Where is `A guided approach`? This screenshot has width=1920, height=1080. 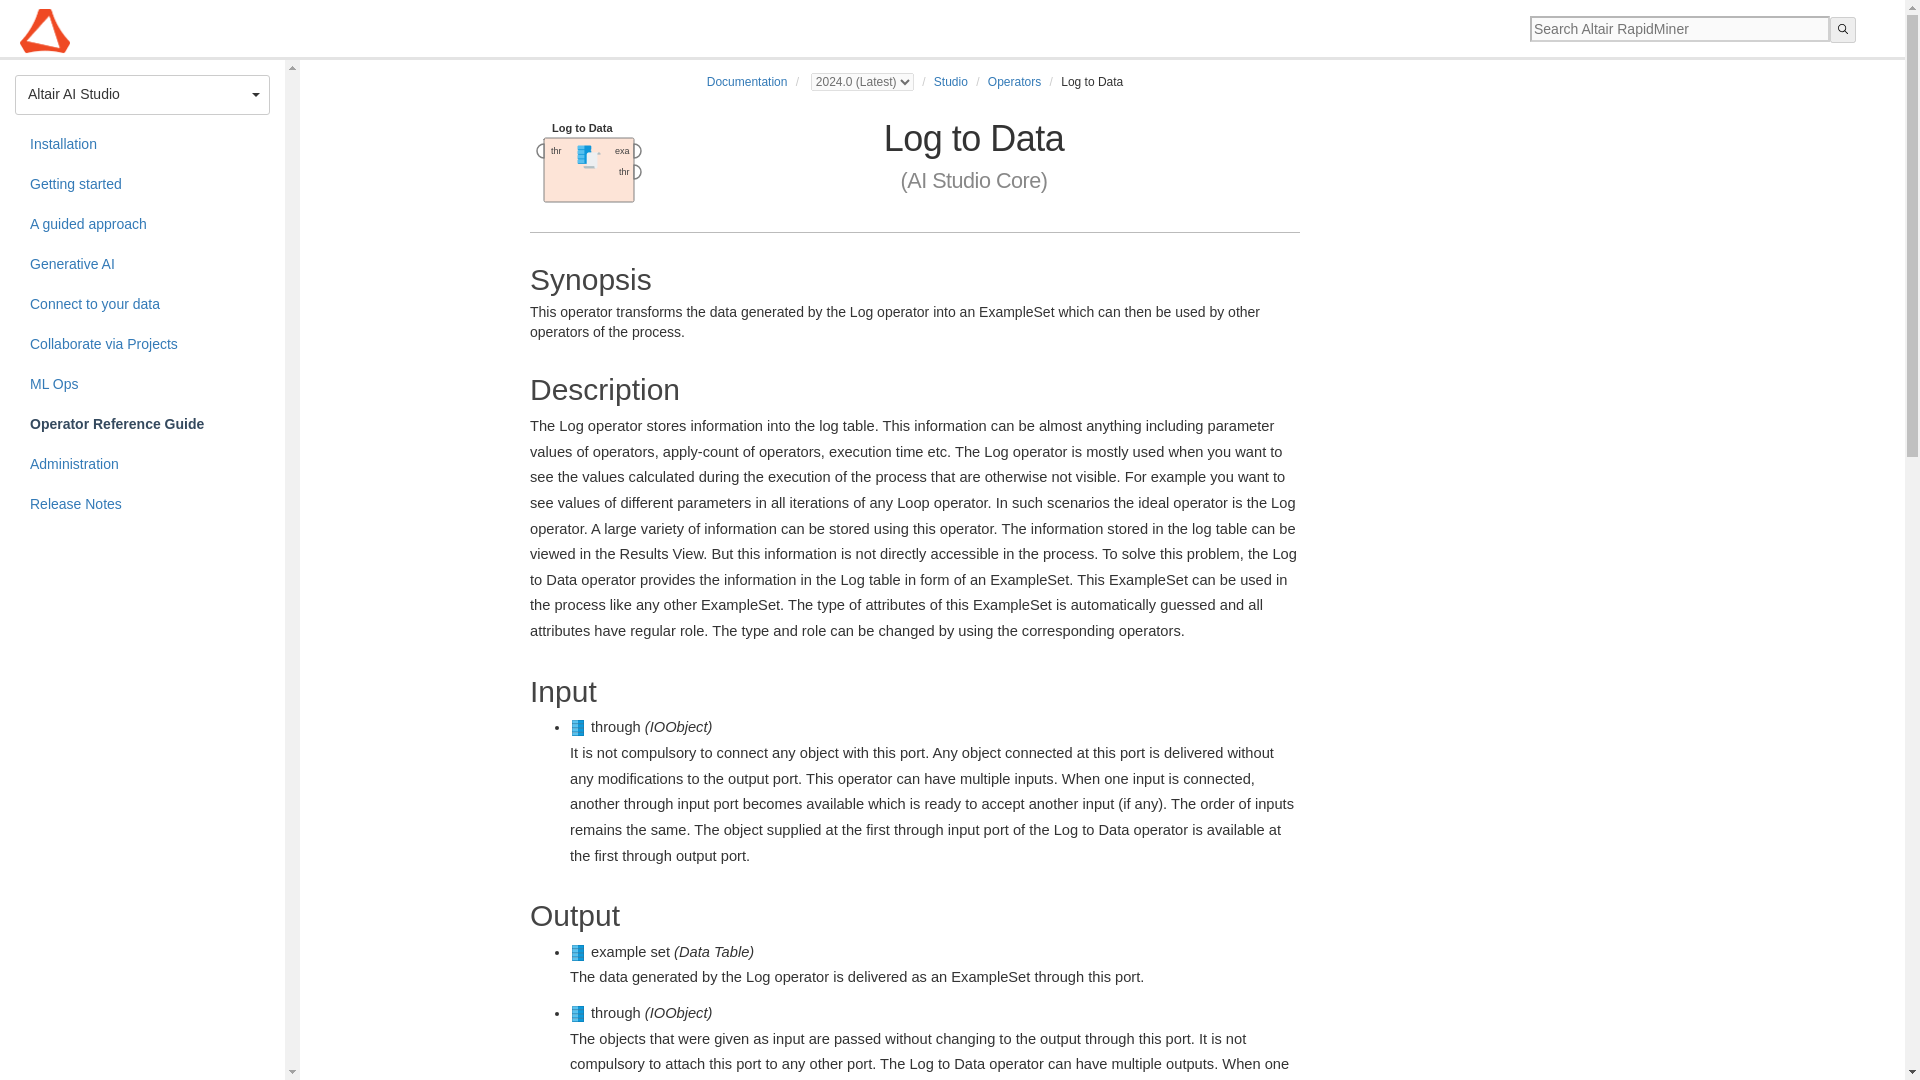
A guided approach is located at coordinates (142, 225).